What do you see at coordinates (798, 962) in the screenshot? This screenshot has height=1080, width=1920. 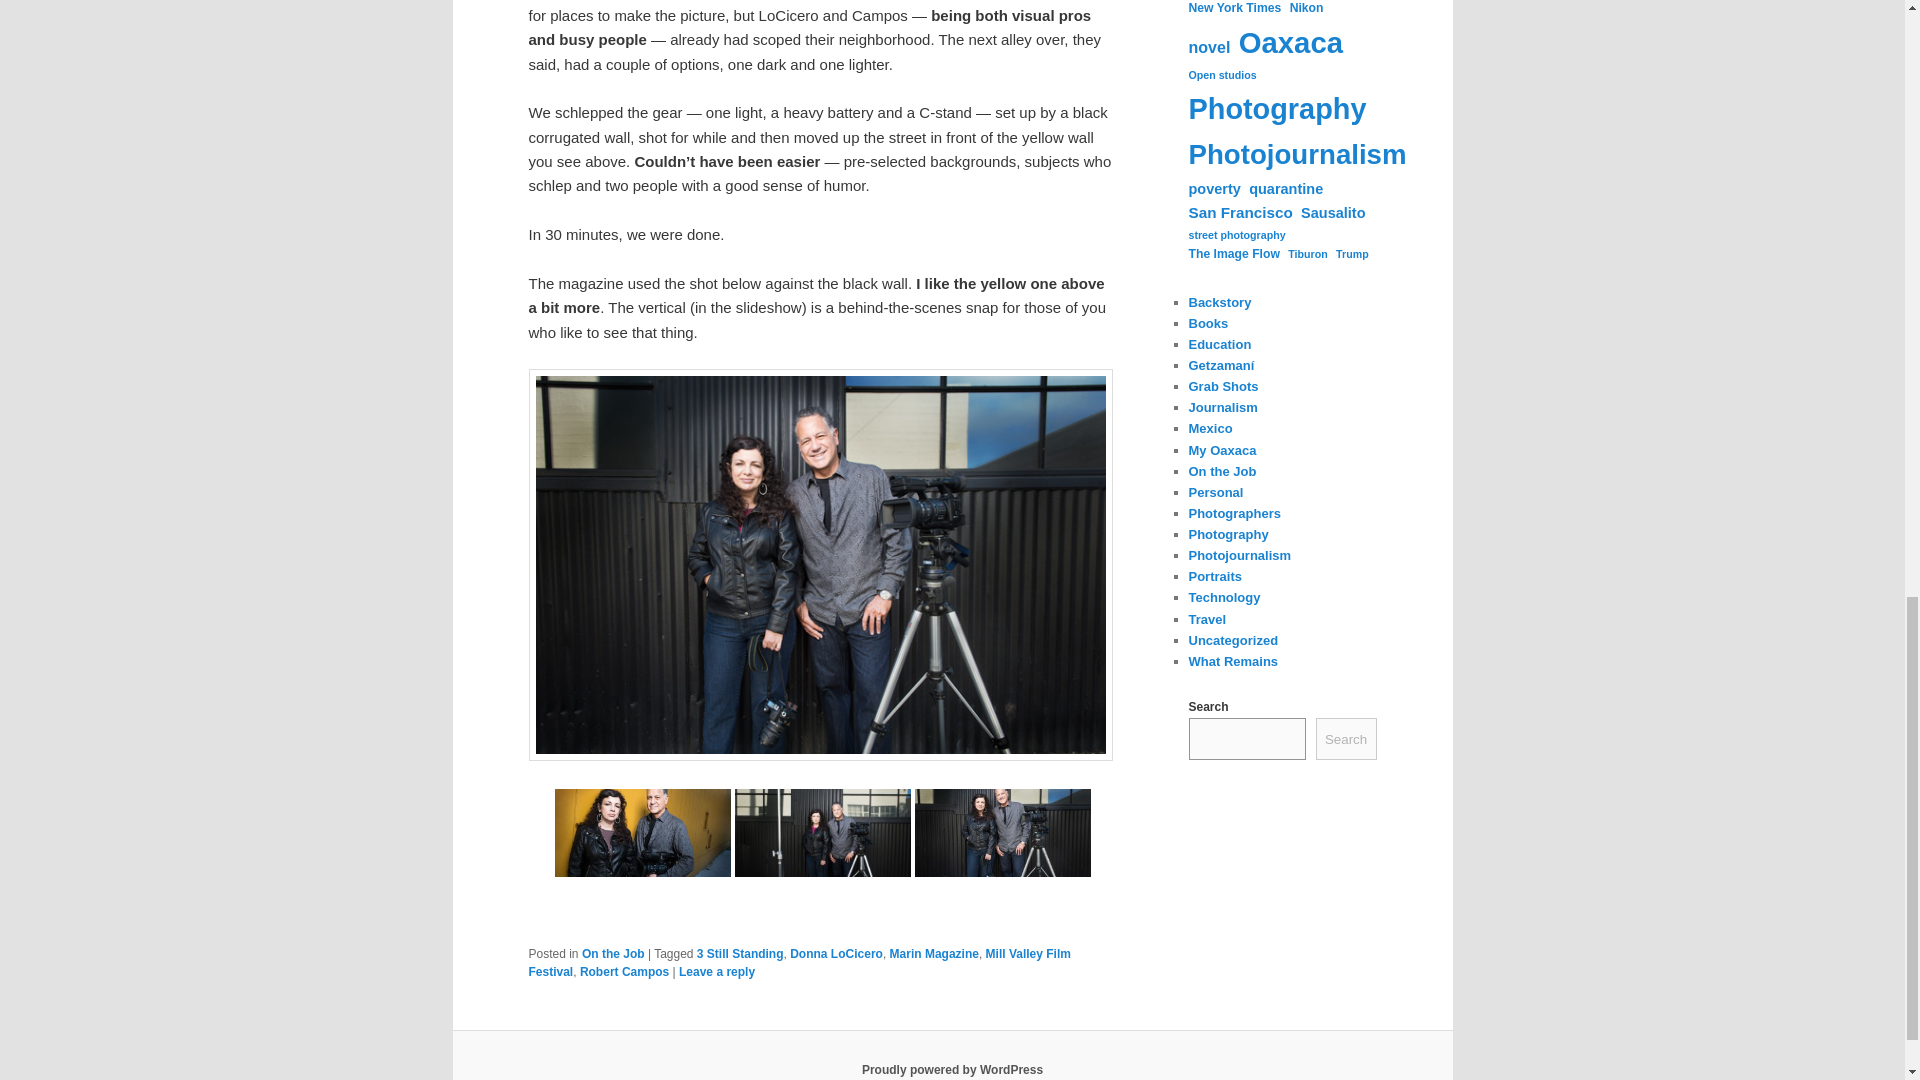 I see `Mill Valley Film Festival` at bounding box center [798, 962].